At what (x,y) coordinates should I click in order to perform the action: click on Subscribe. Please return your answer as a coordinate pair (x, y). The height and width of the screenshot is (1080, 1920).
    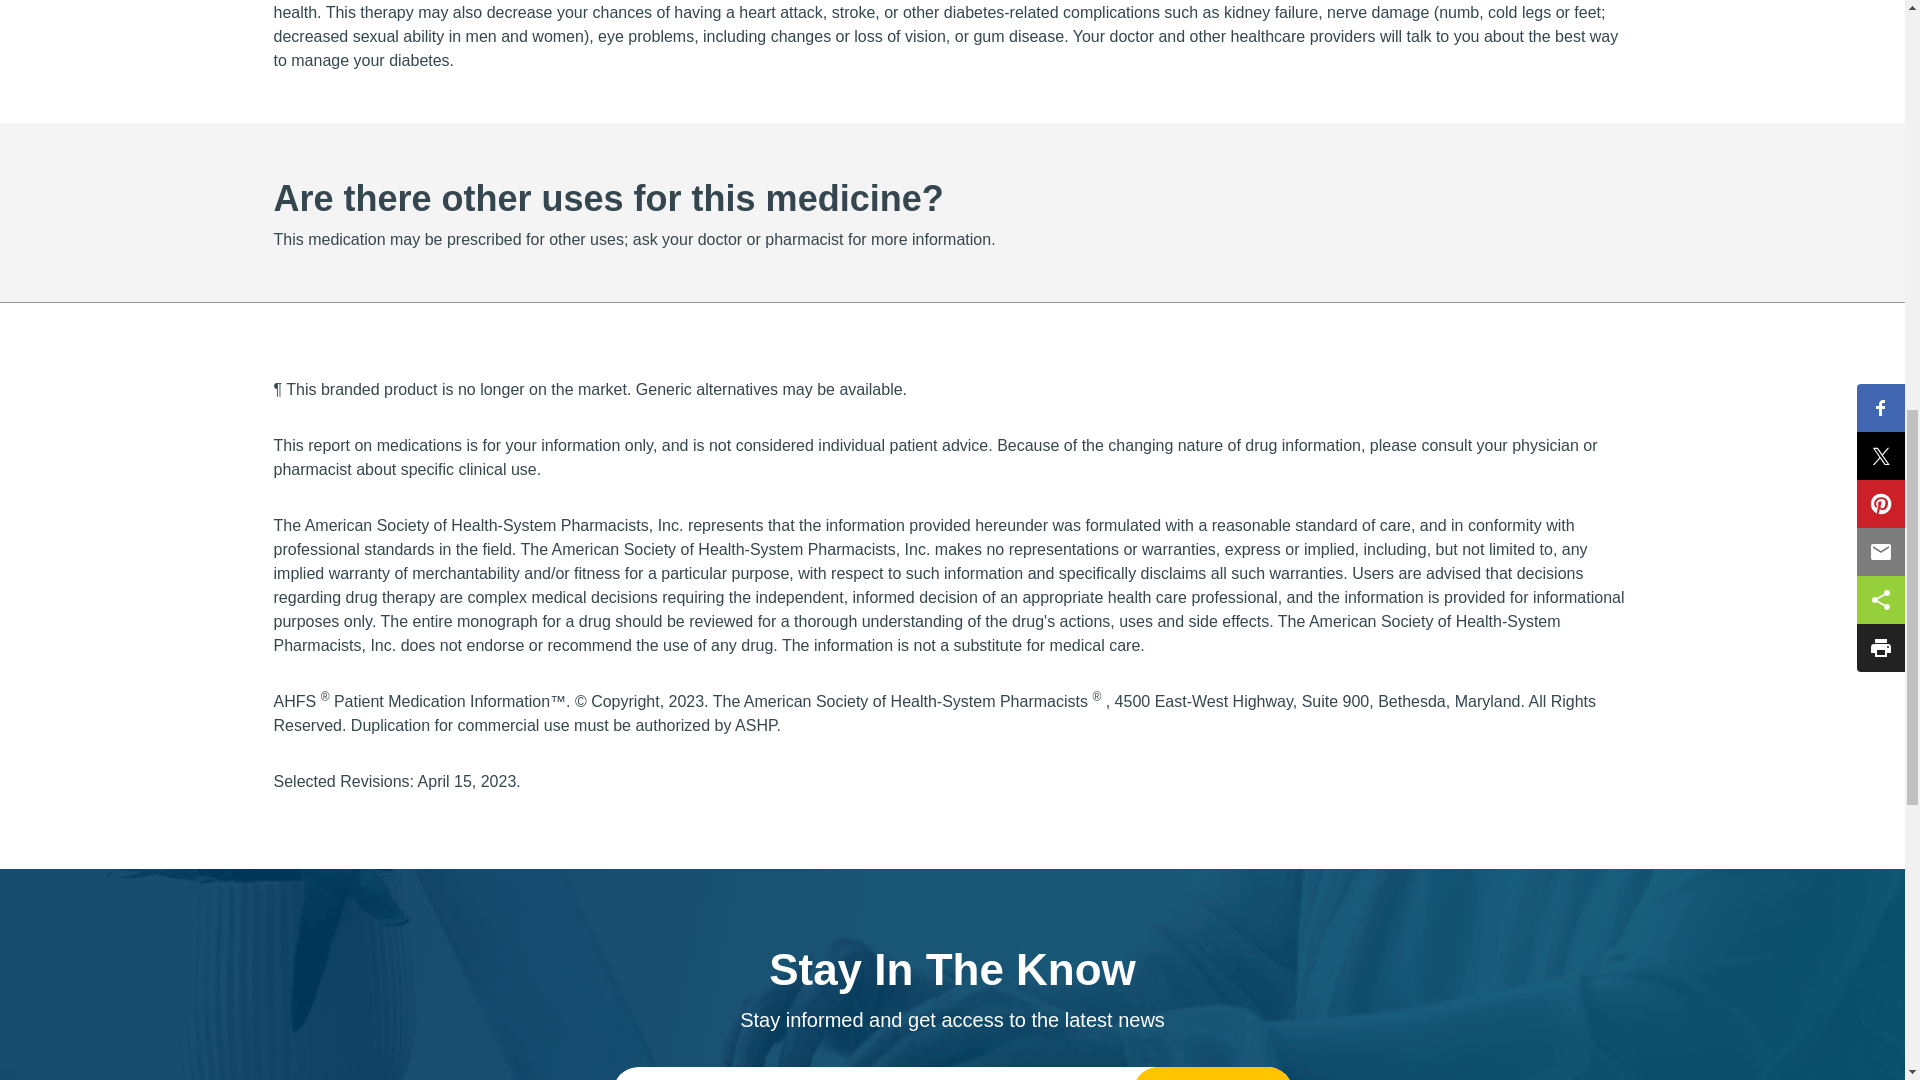
    Looking at the image, I should click on (1212, 1074).